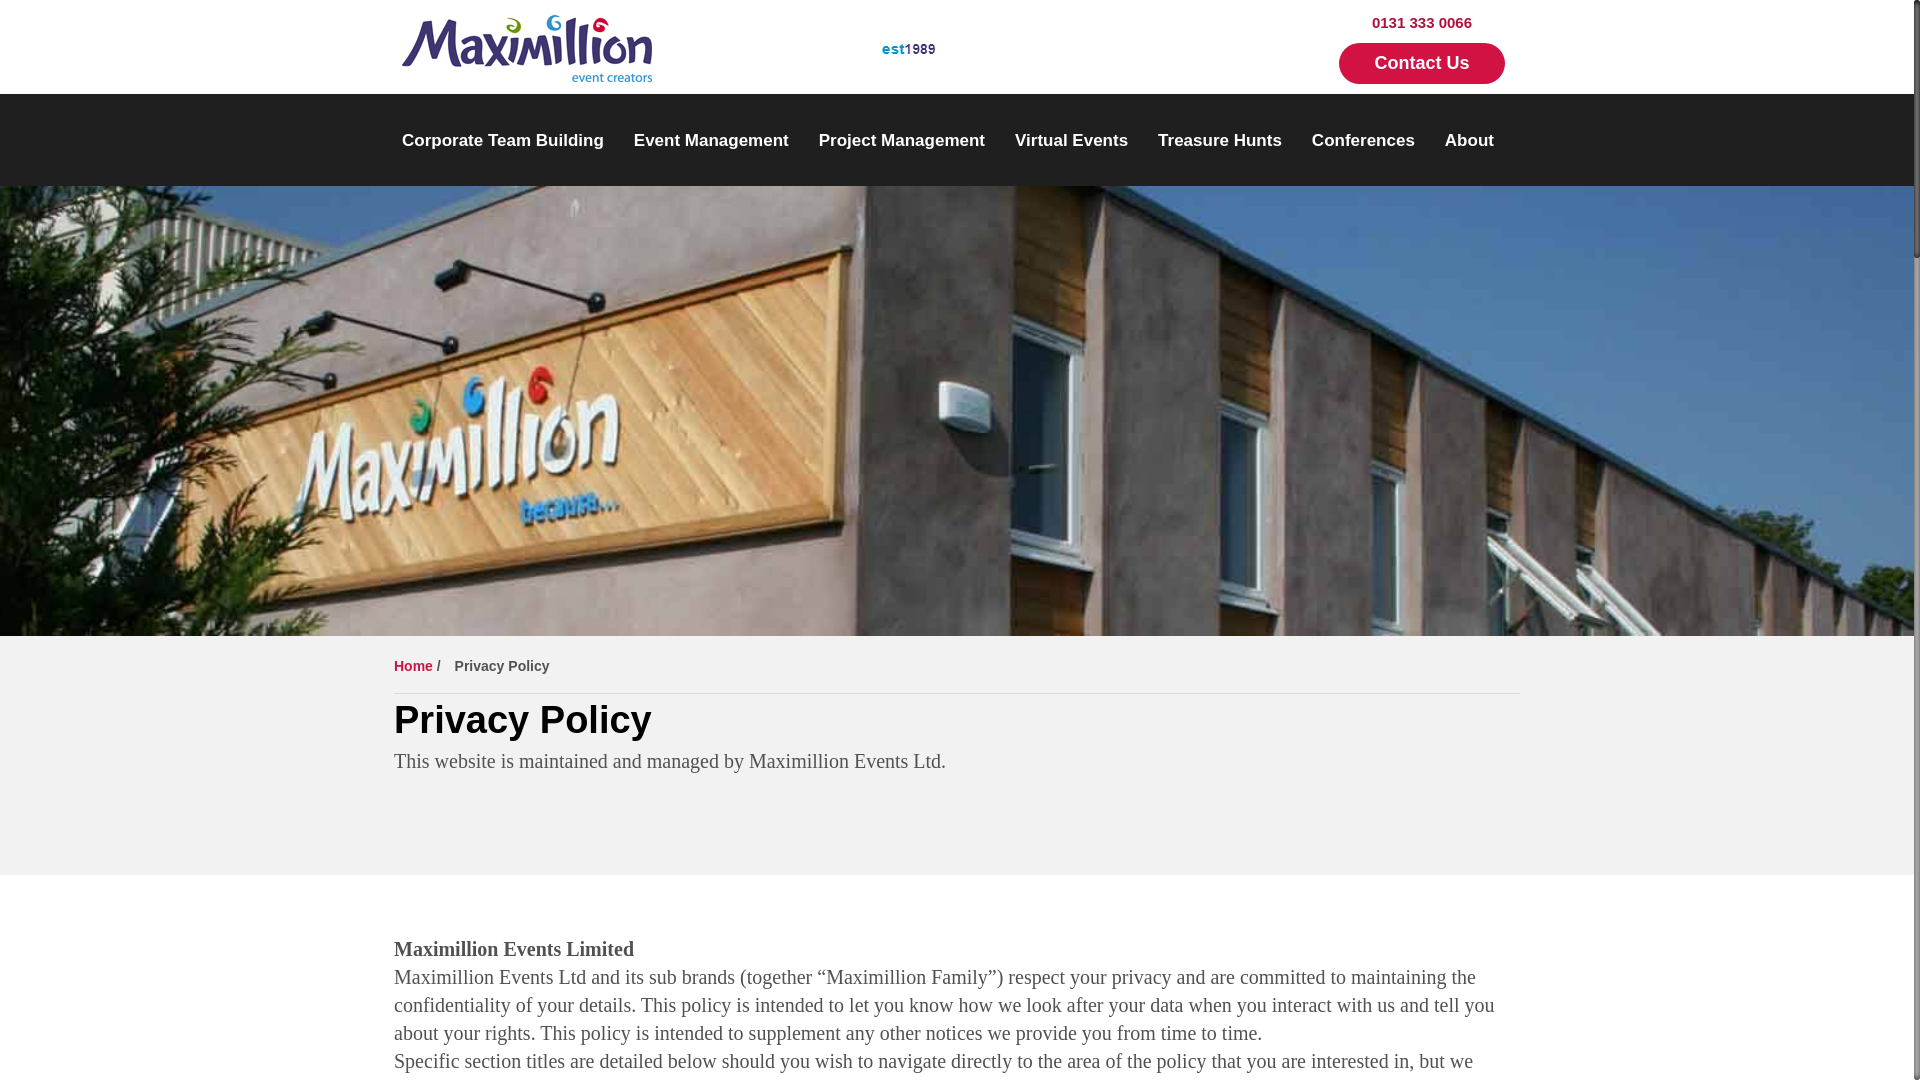  What do you see at coordinates (1420, 64) in the screenshot?
I see `Contact Us` at bounding box center [1420, 64].